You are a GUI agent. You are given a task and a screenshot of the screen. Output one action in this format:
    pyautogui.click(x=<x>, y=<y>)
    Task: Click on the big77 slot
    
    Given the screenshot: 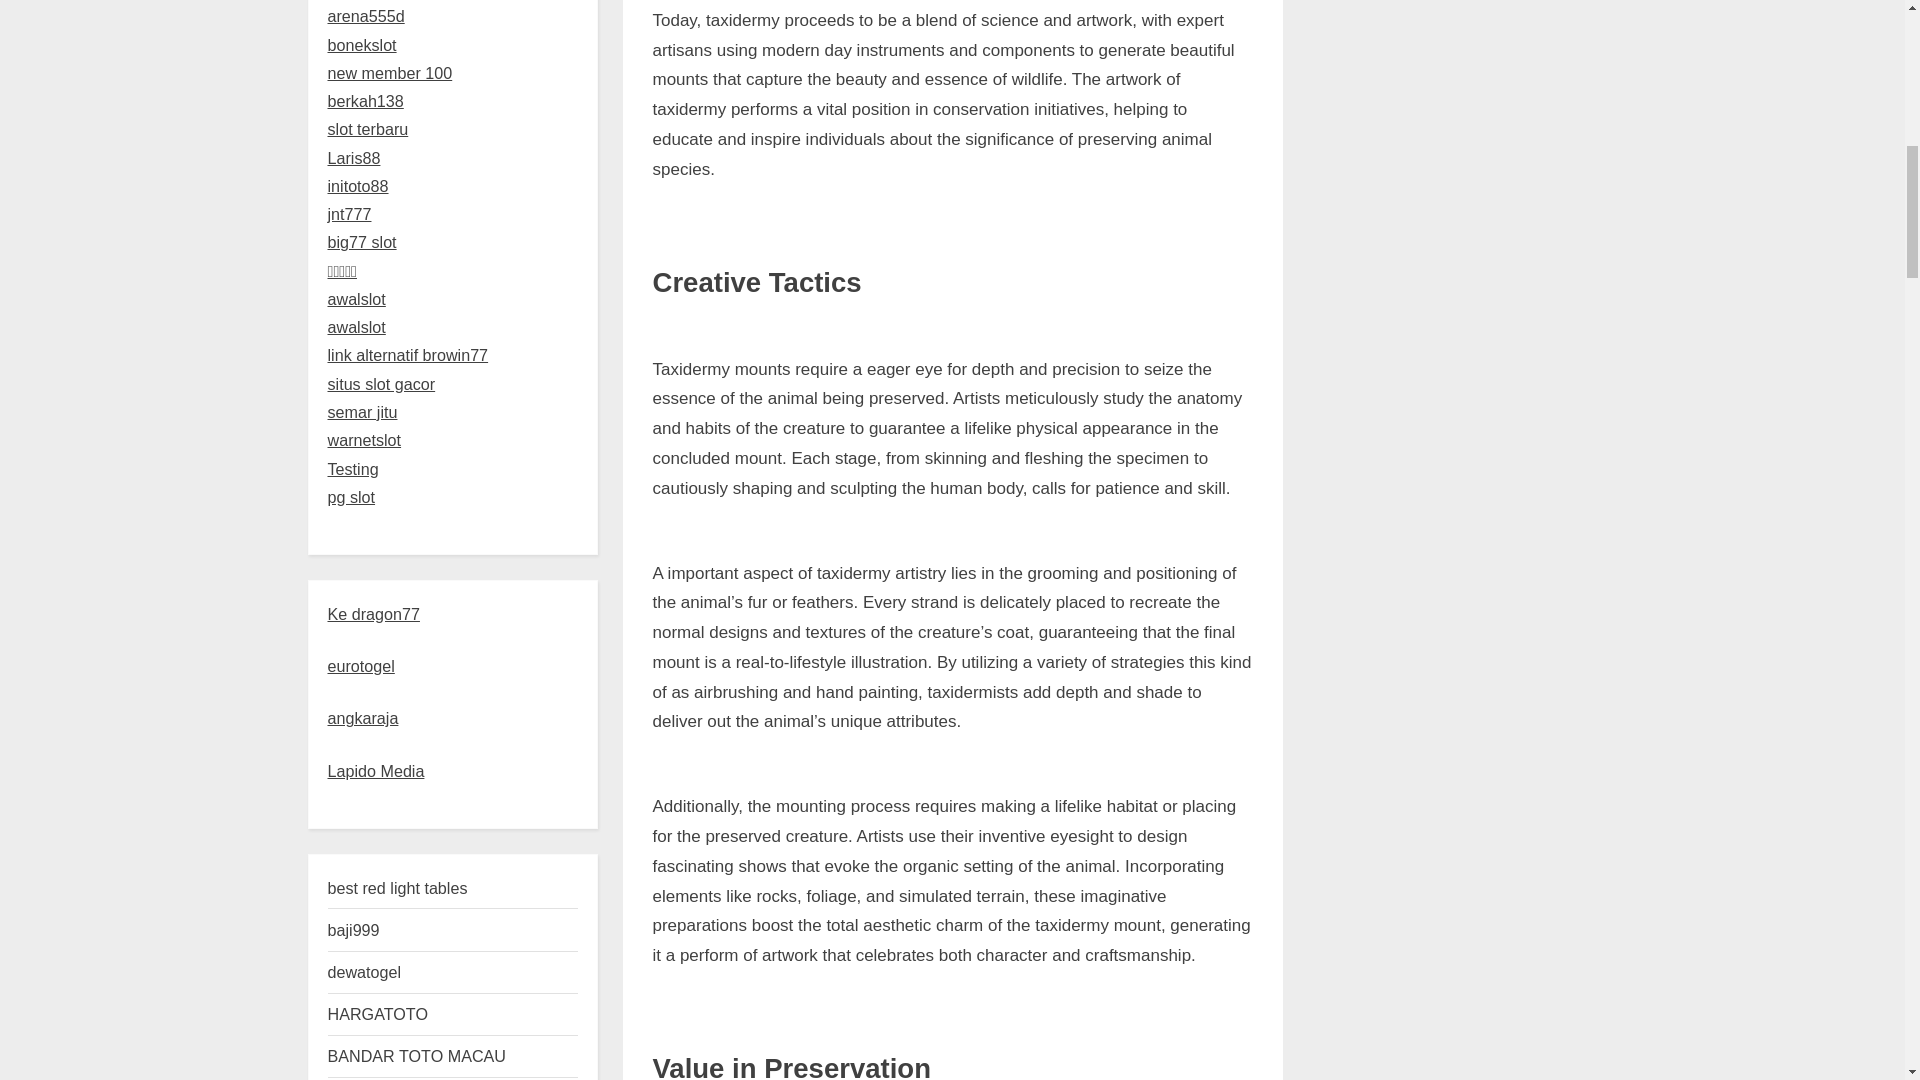 What is the action you would take?
    pyautogui.click(x=362, y=242)
    